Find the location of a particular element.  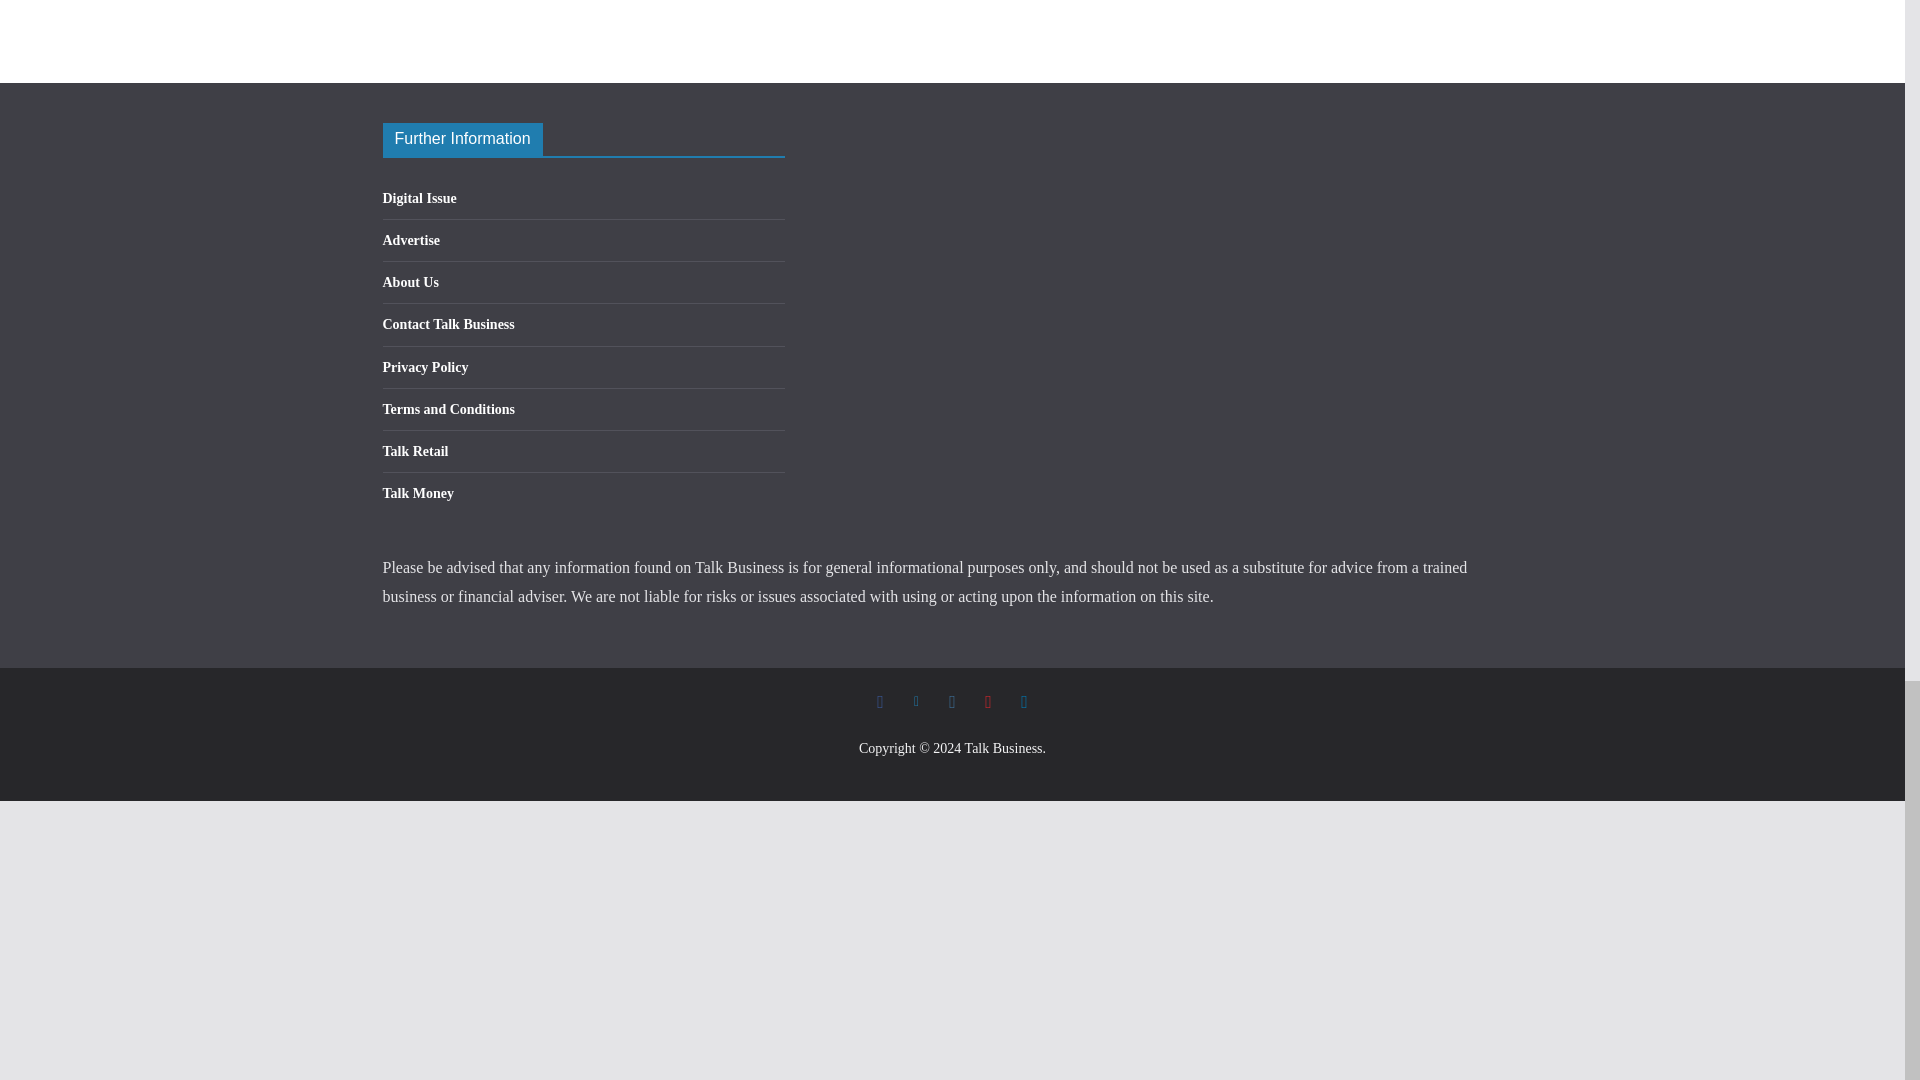

Advertise is located at coordinates (410, 240).